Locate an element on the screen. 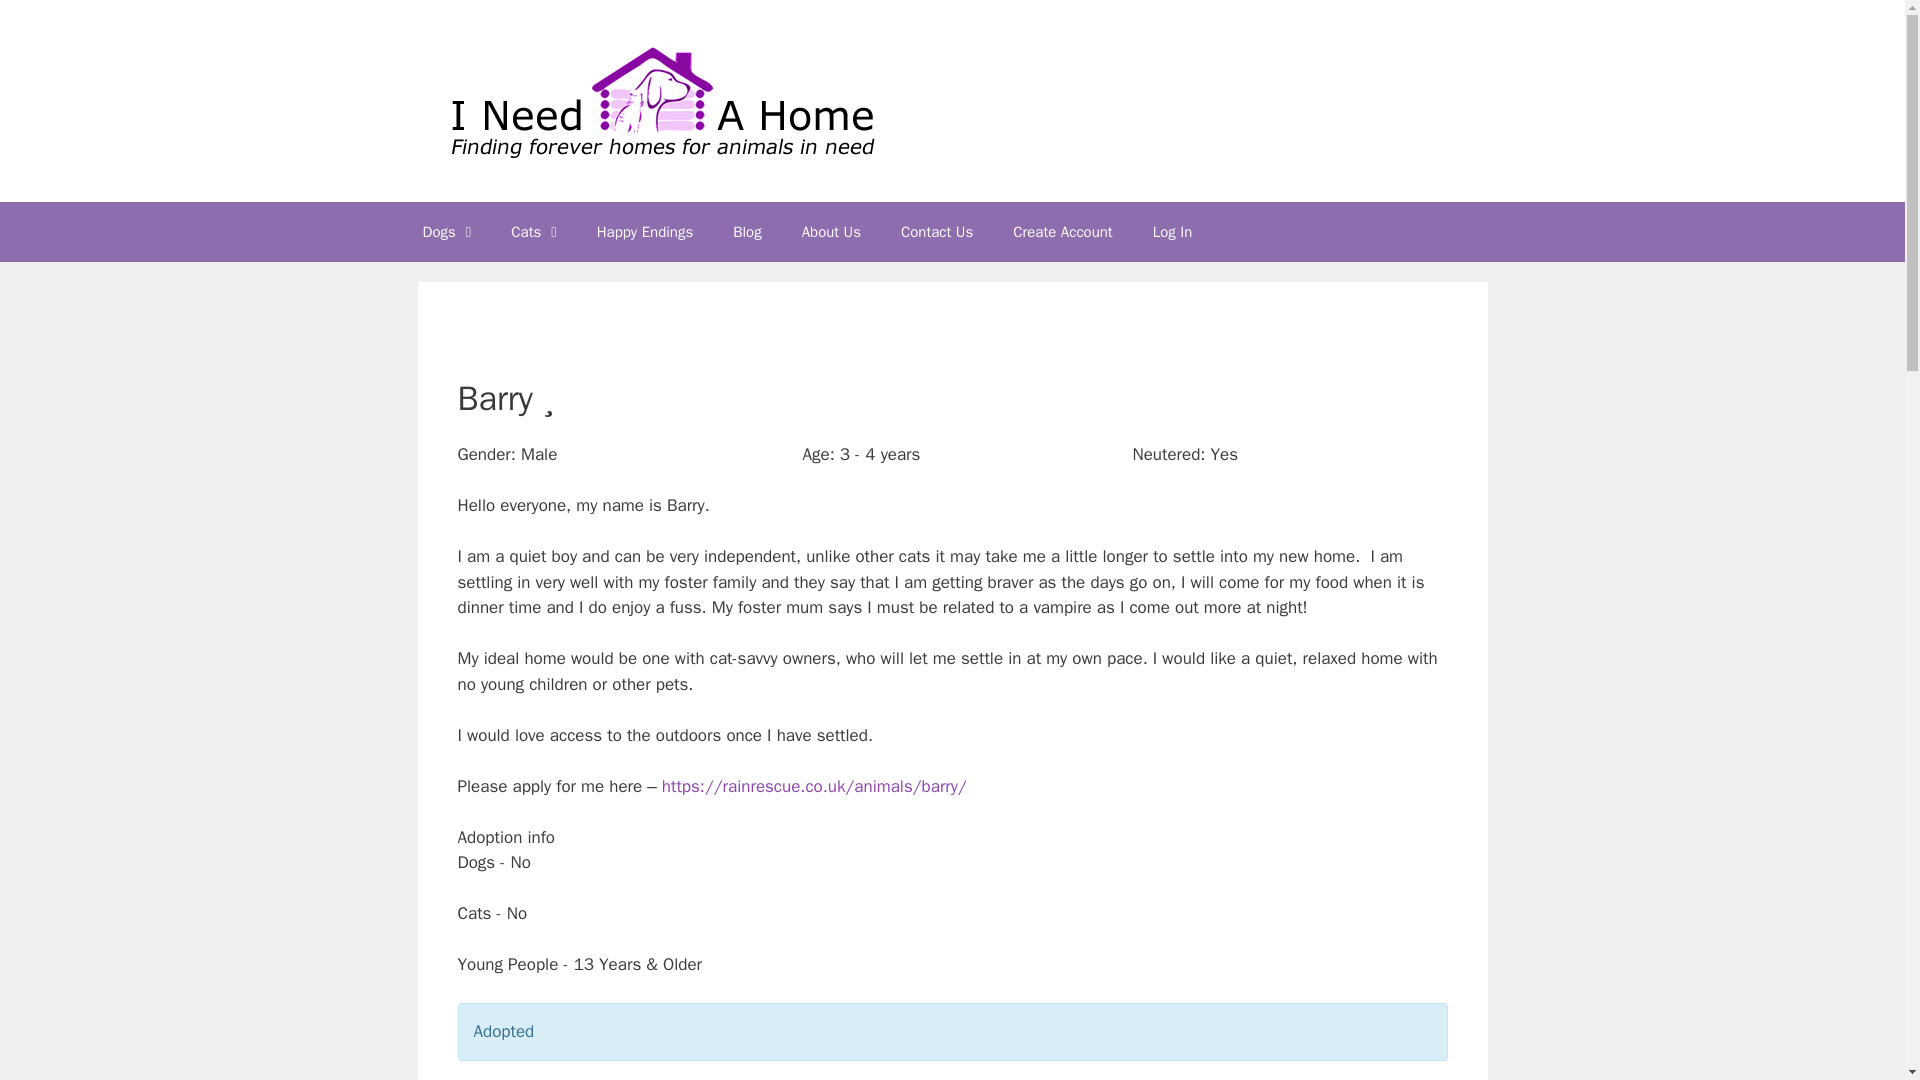 The width and height of the screenshot is (1920, 1080). About Us is located at coordinates (831, 232).